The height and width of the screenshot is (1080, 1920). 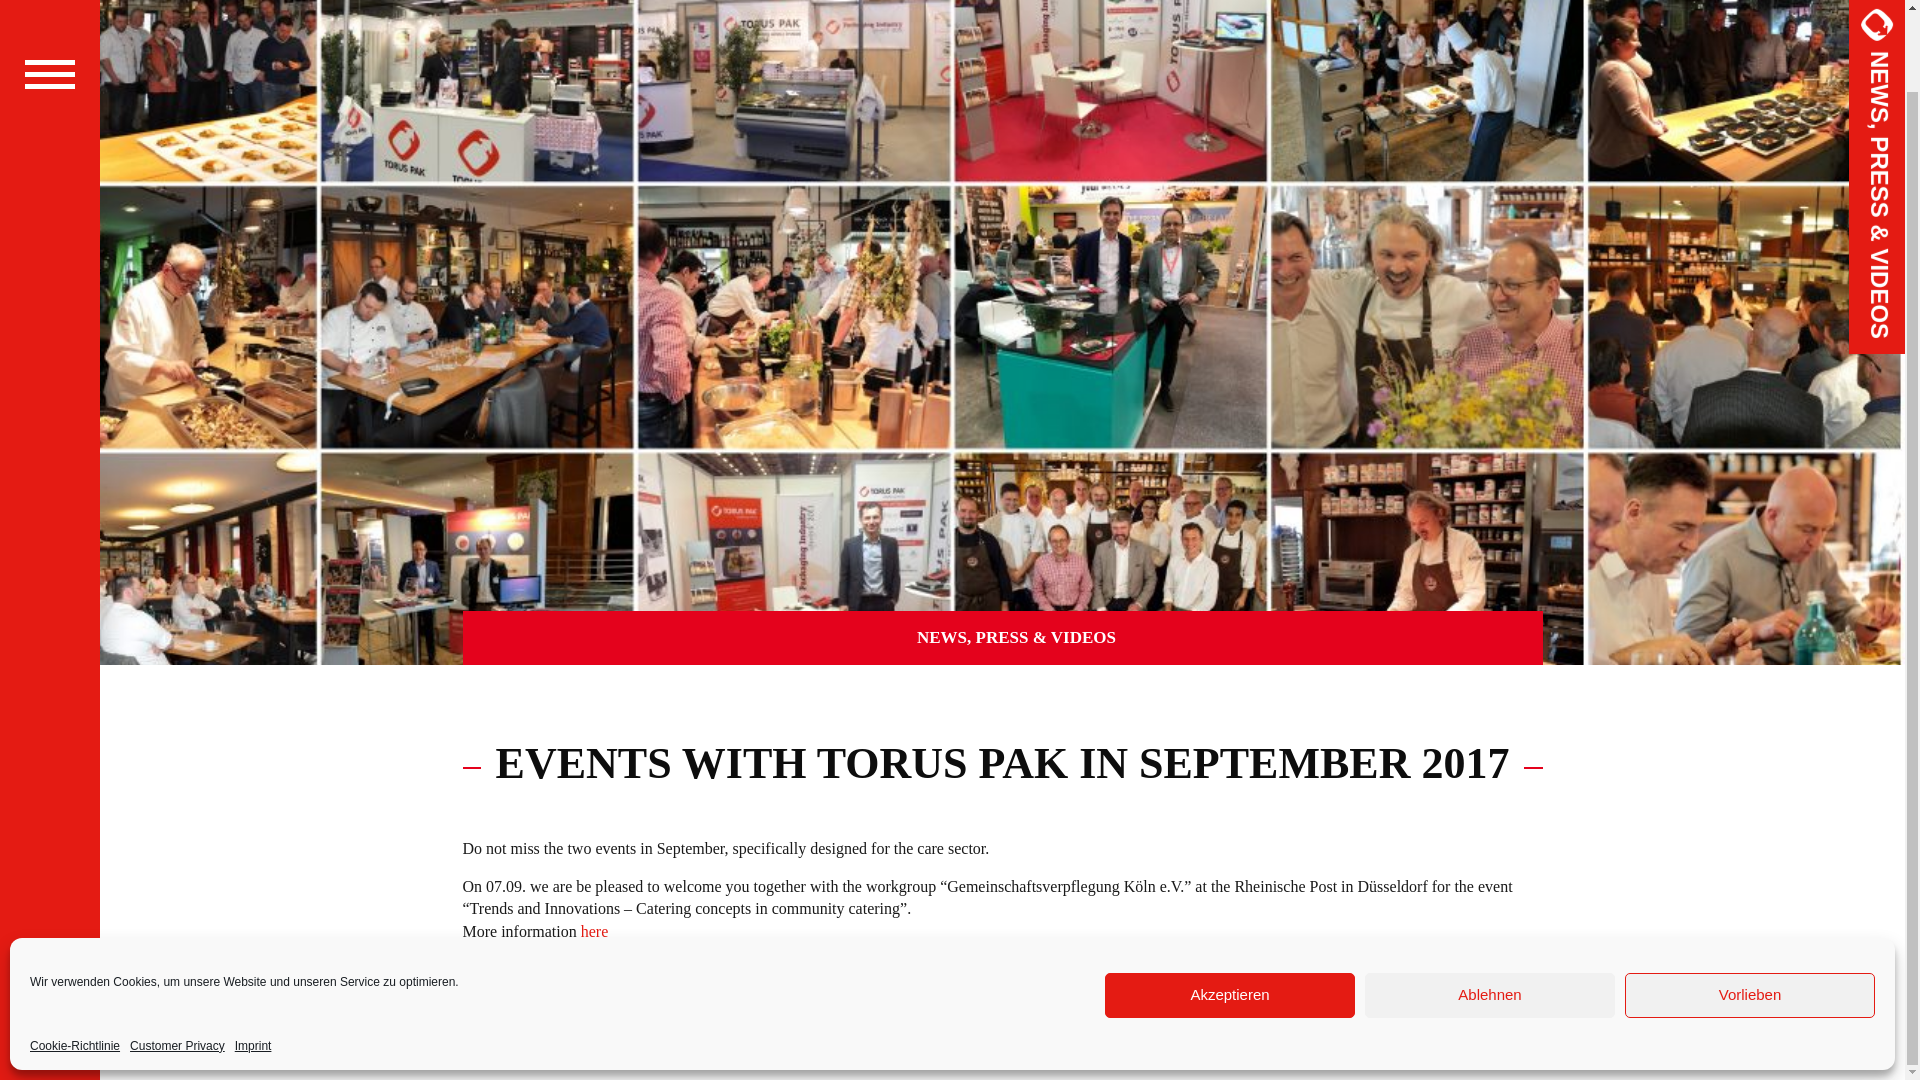 What do you see at coordinates (177, 960) in the screenshot?
I see `Customer Privacy` at bounding box center [177, 960].